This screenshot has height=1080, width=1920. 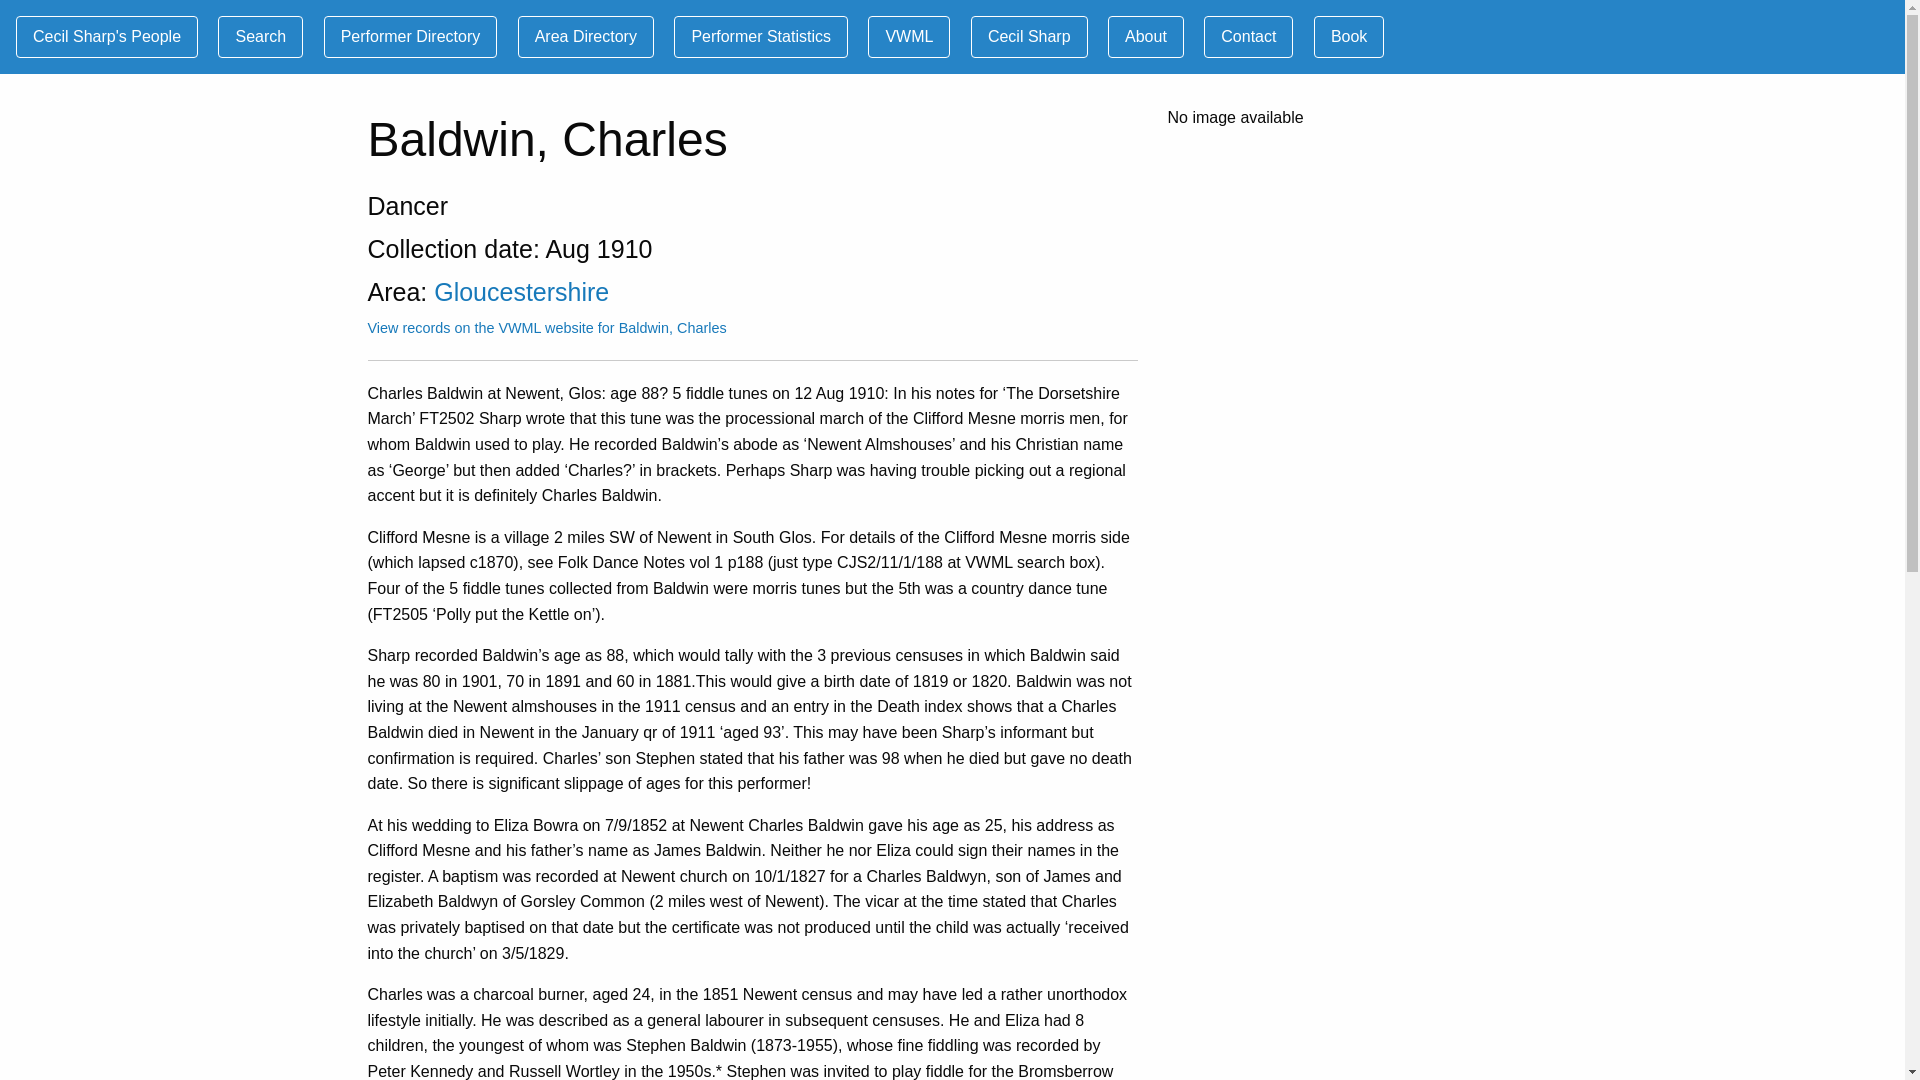 What do you see at coordinates (1348, 37) in the screenshot?
I see `Book` at bounding box center [1348, 37].